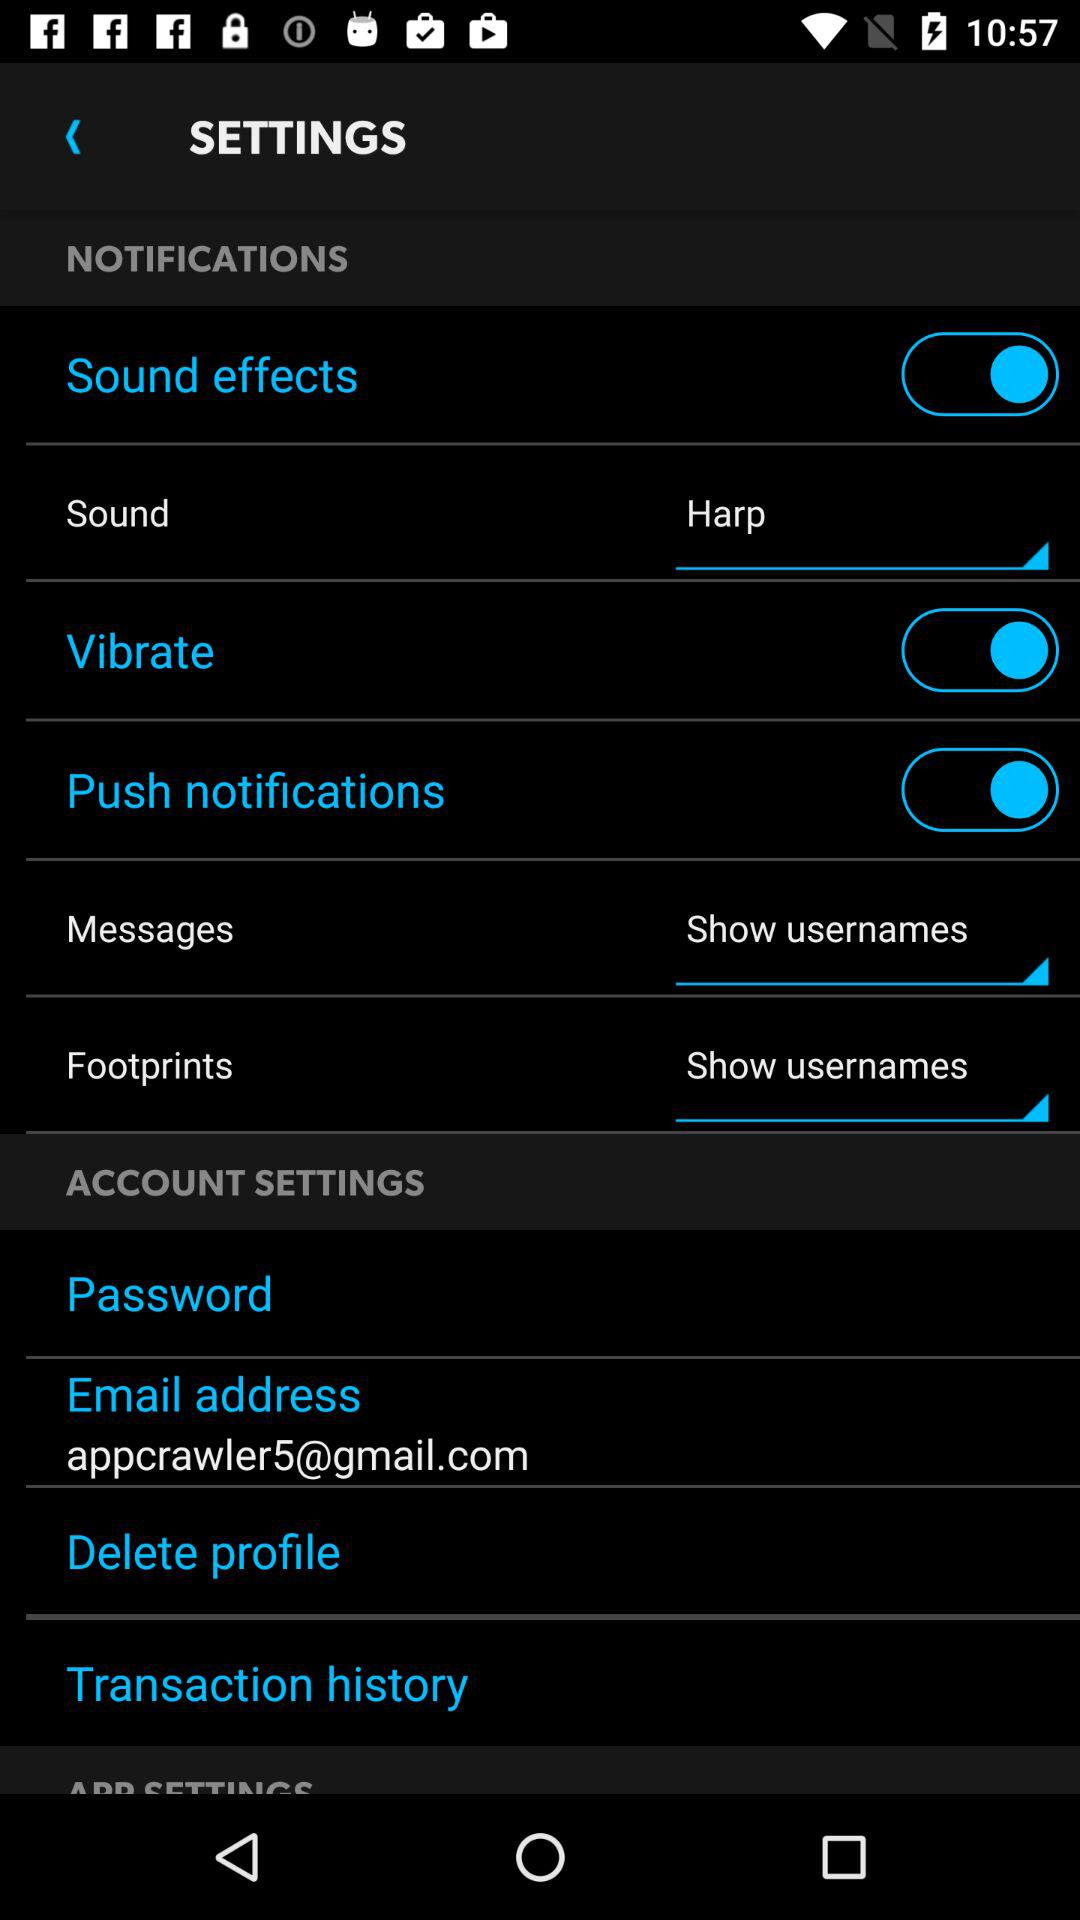 The width and height of the screenshot is (1080, 1920). Describe the element at coordinates (862, 512) in the screenshot. I see `open the harp` at that location.